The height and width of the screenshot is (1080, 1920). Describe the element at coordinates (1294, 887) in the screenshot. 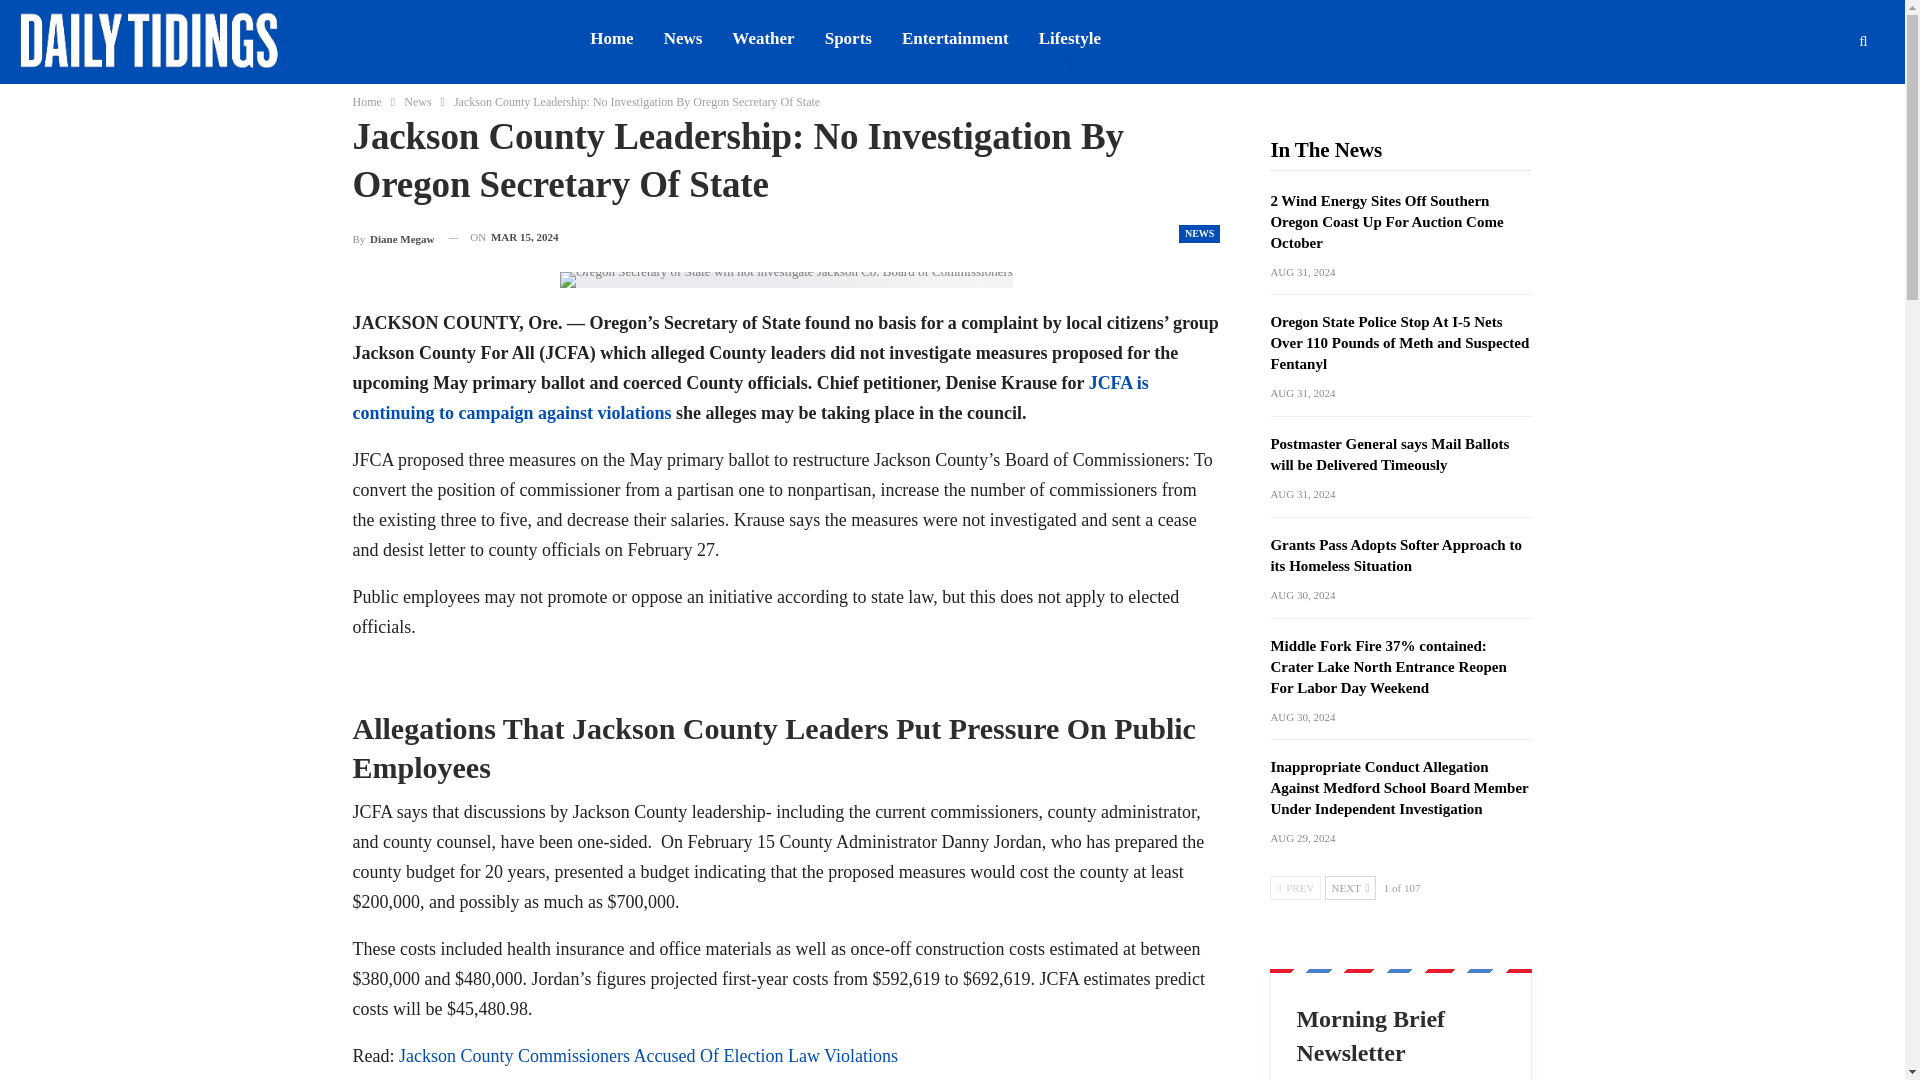

I see `Previous` at that location.